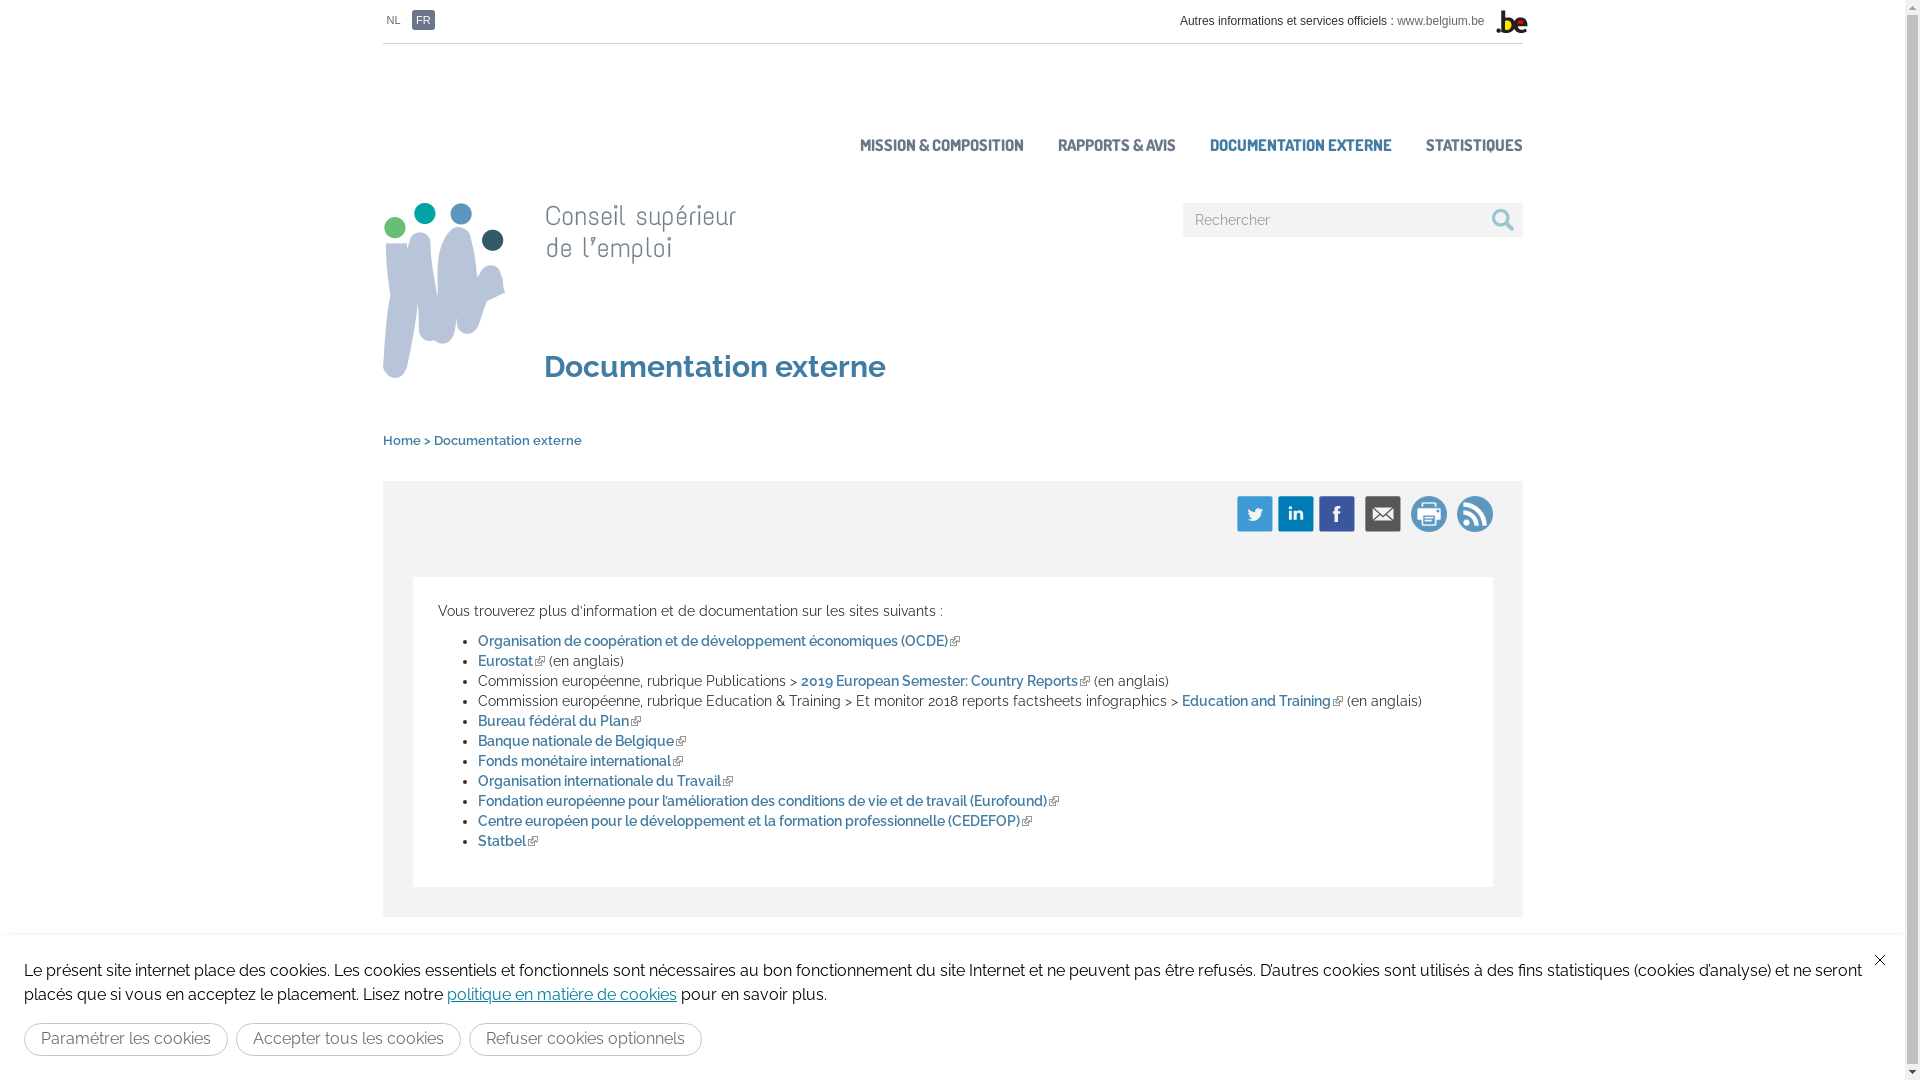  Describe the element at coordinates (1466, 146) in the screenshot. I see `STATISTIQUES` at that location.